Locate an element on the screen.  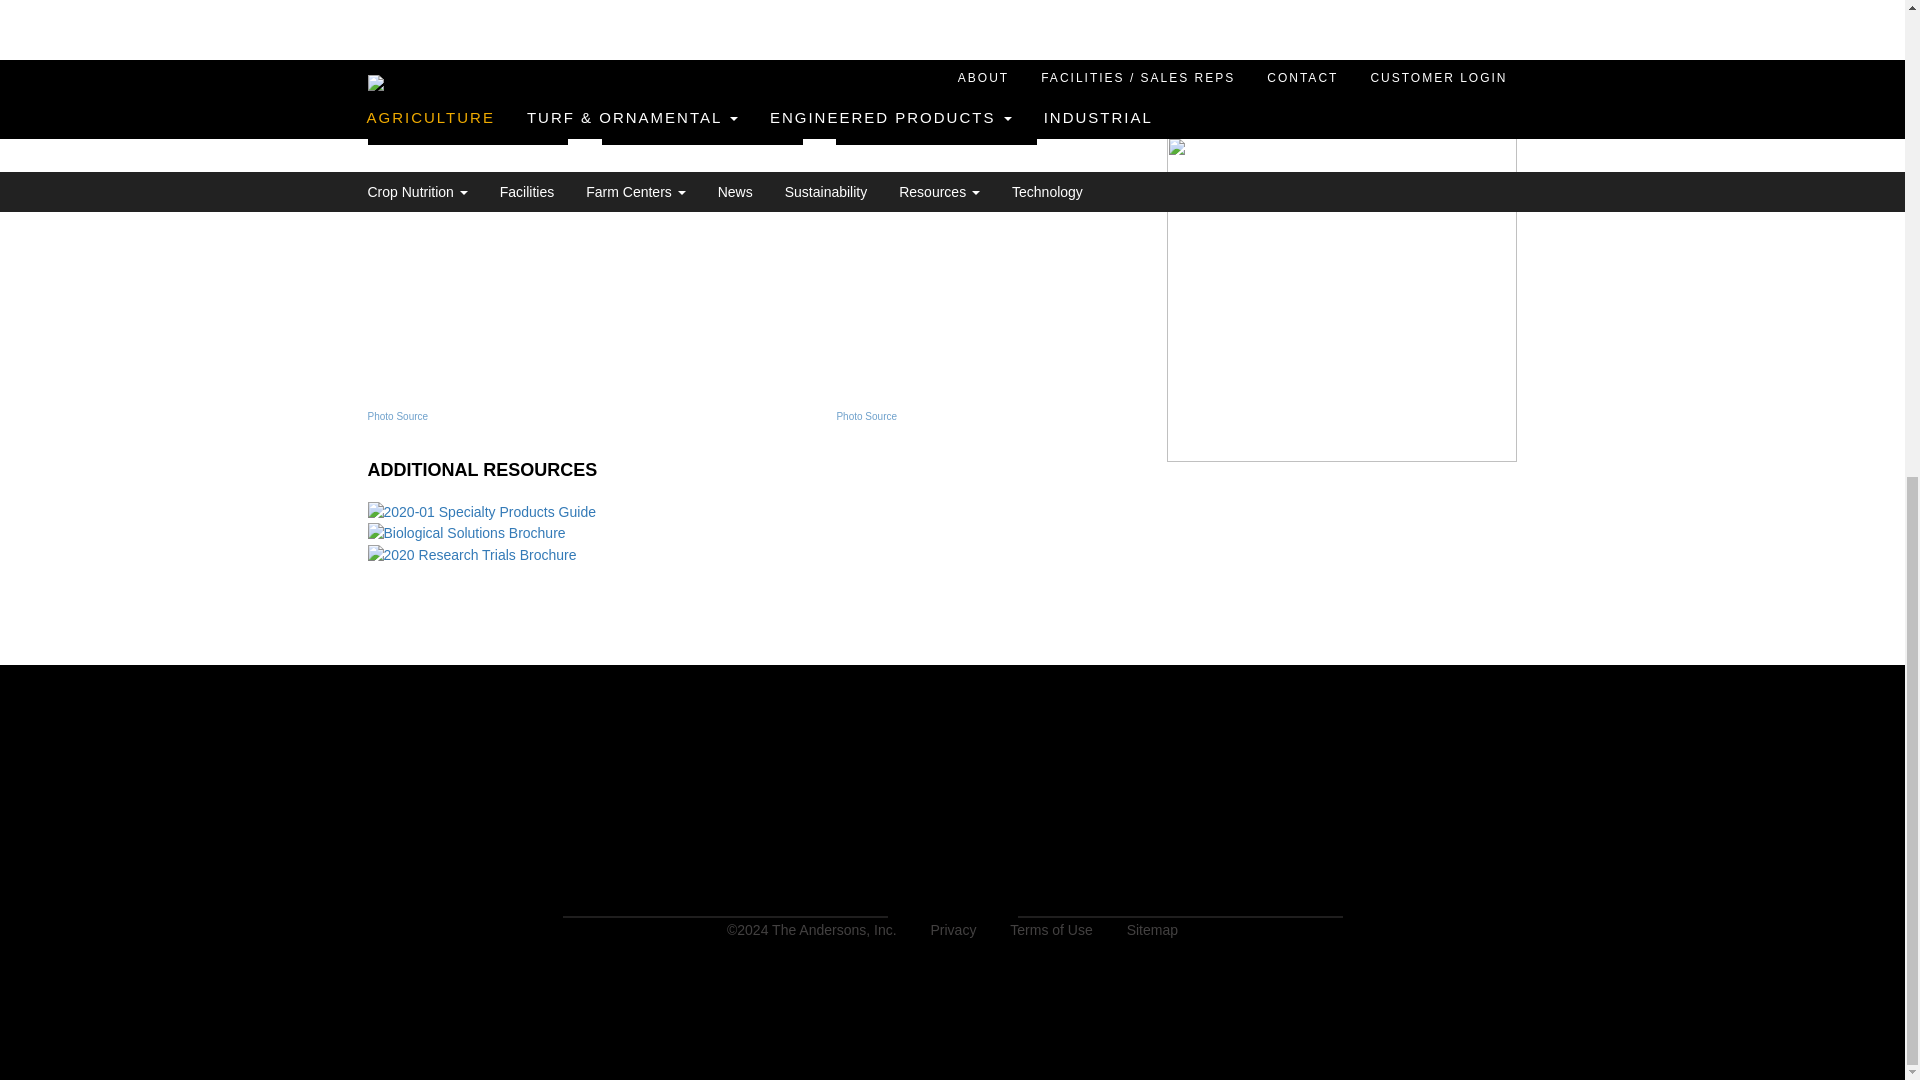
2020 Research Trials Brochure is located at coordinates (472, 554).